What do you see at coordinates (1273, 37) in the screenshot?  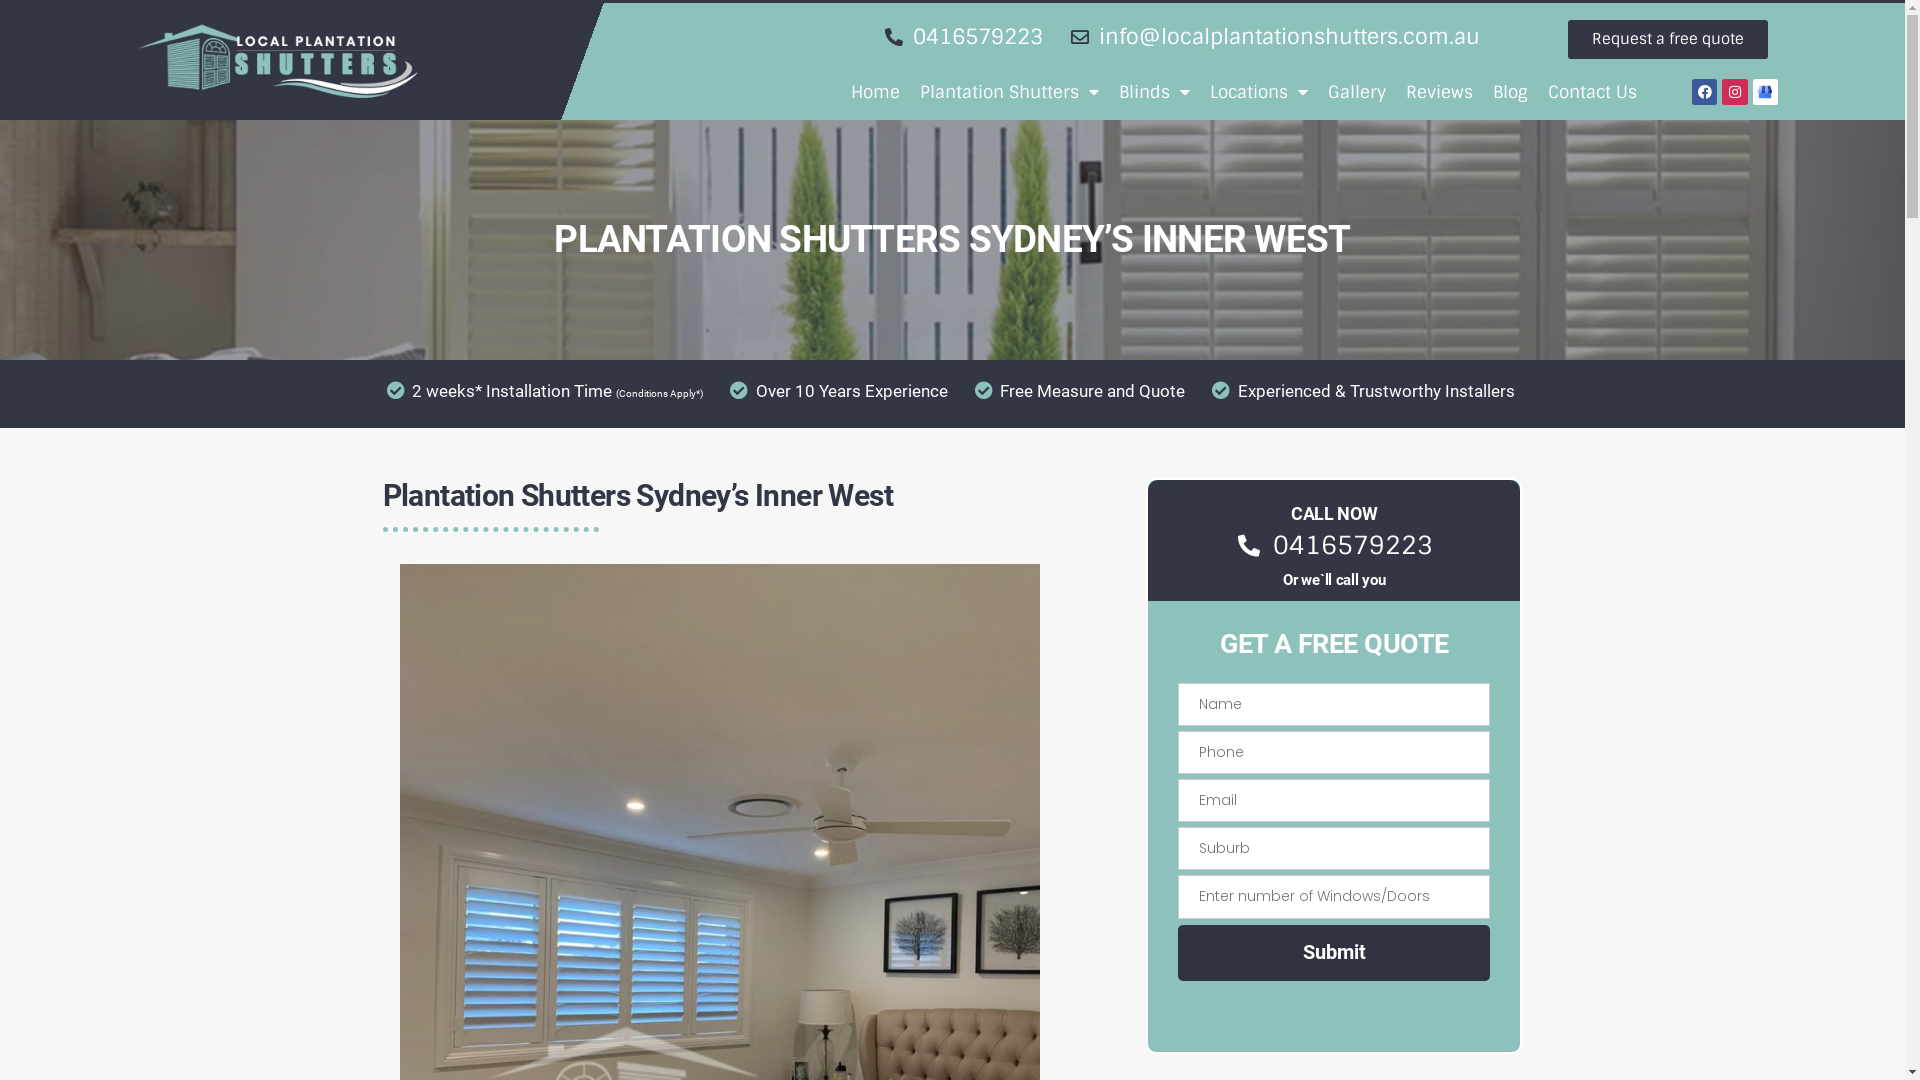 I see `info@localplantationshutters.com.au` at bounding box center [1273, 37].